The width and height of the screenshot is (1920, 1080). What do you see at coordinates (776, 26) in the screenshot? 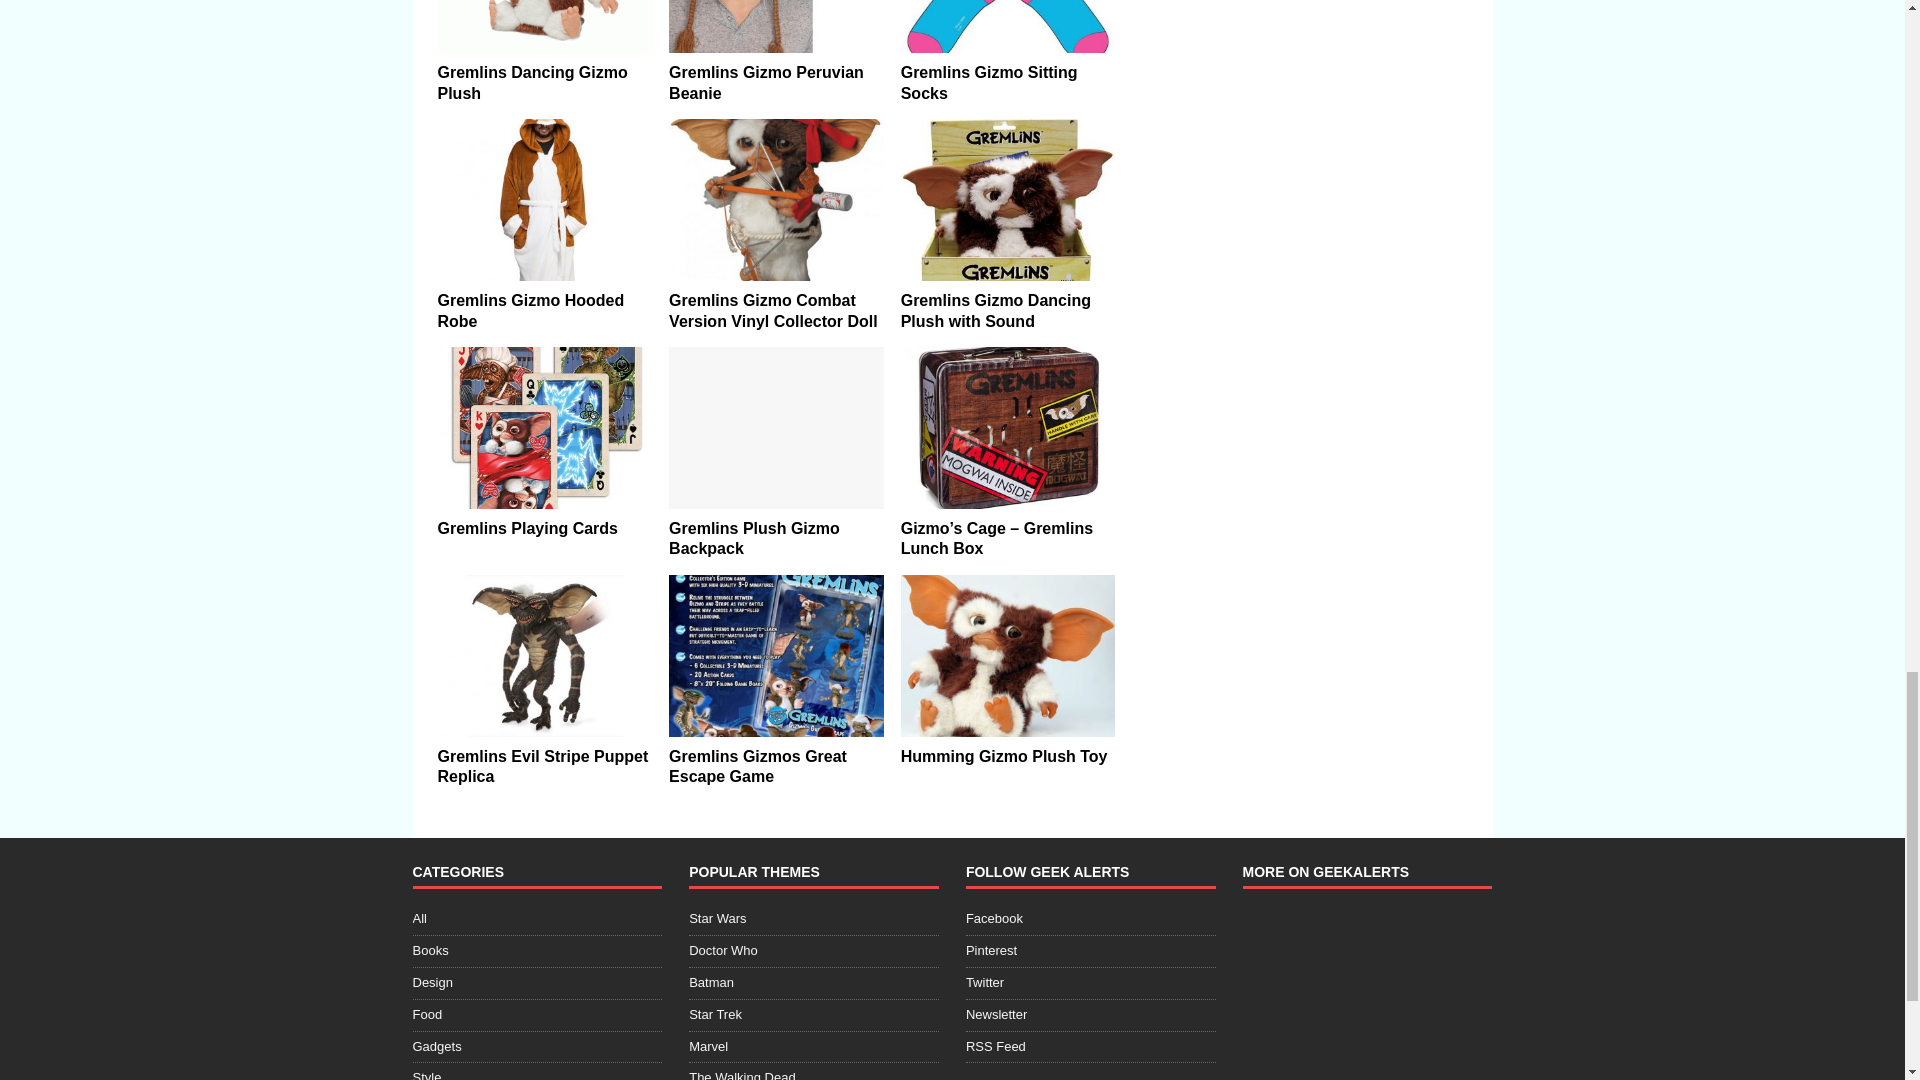
I see `Gremlins Gizmo Peruvian Beanie` at bounding box center [776, 26].